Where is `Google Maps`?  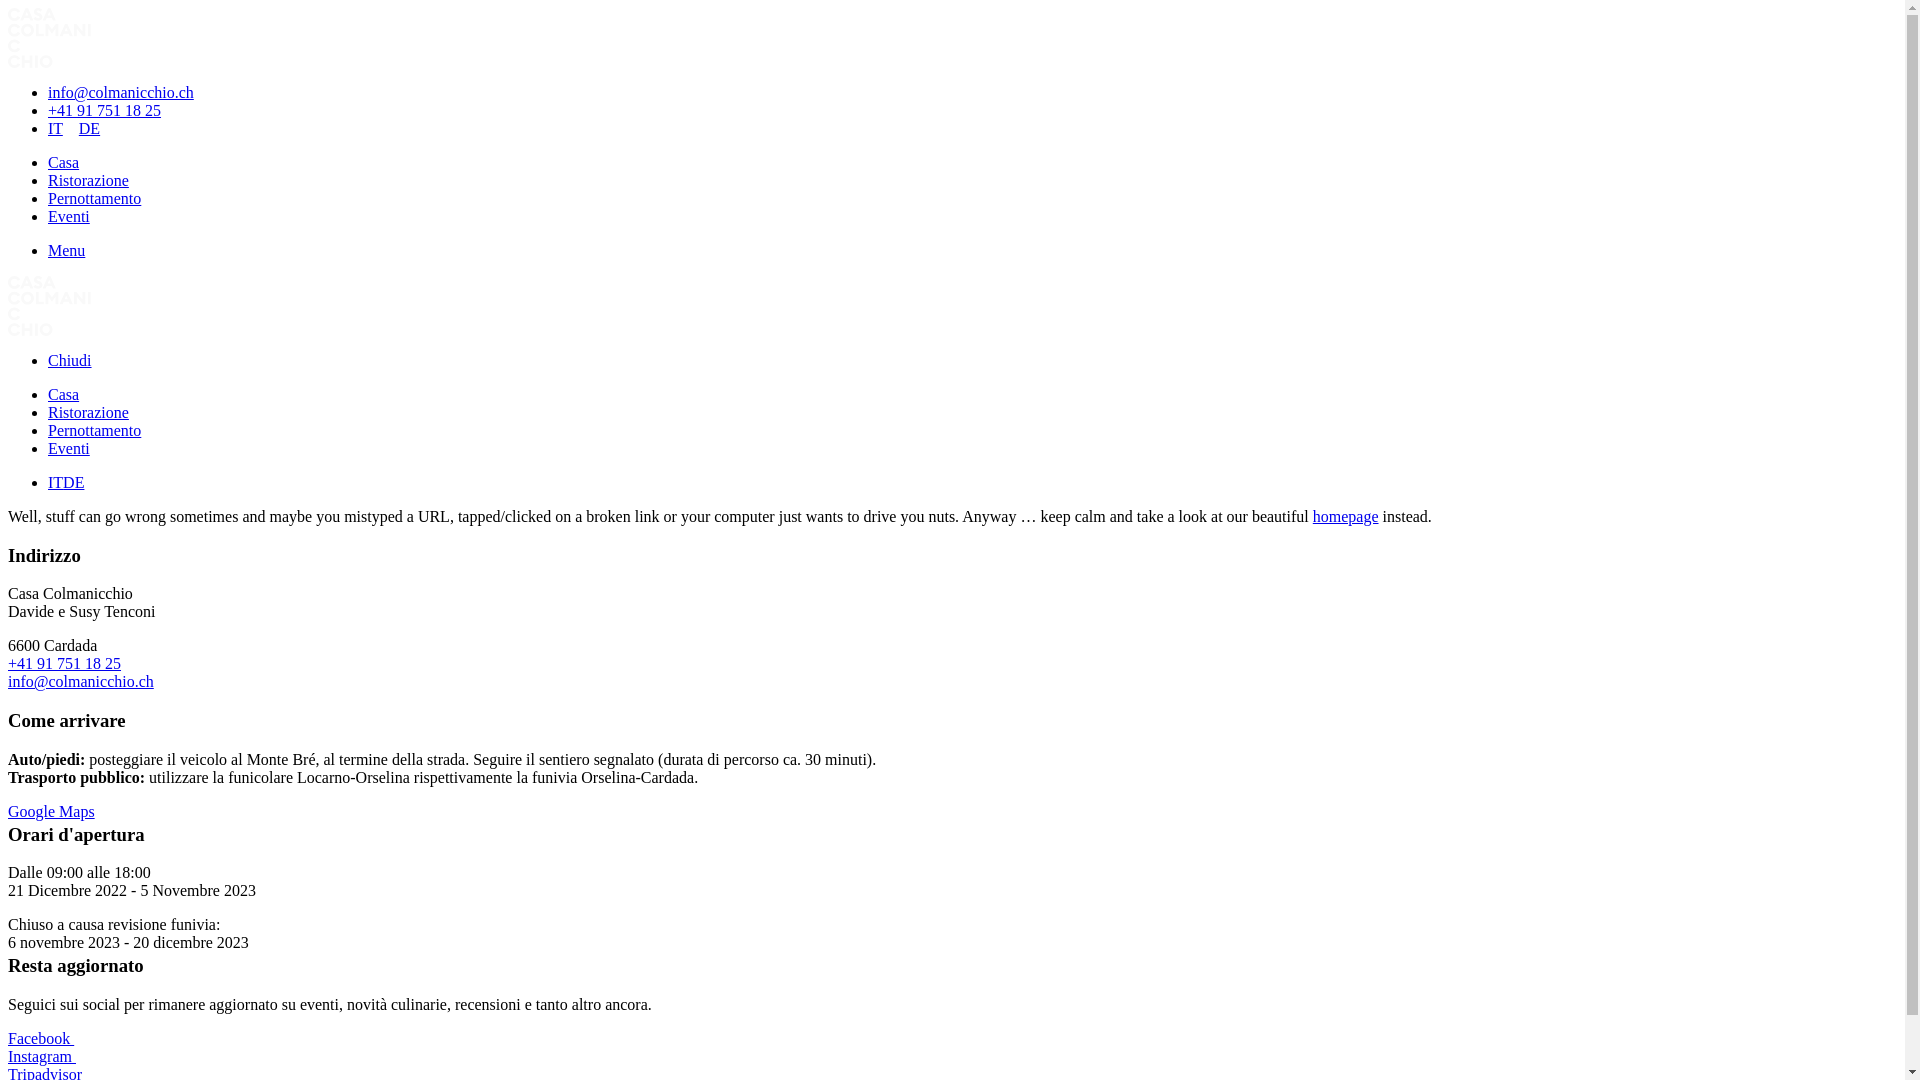
Google Maps is located at coordinates (52, 812).